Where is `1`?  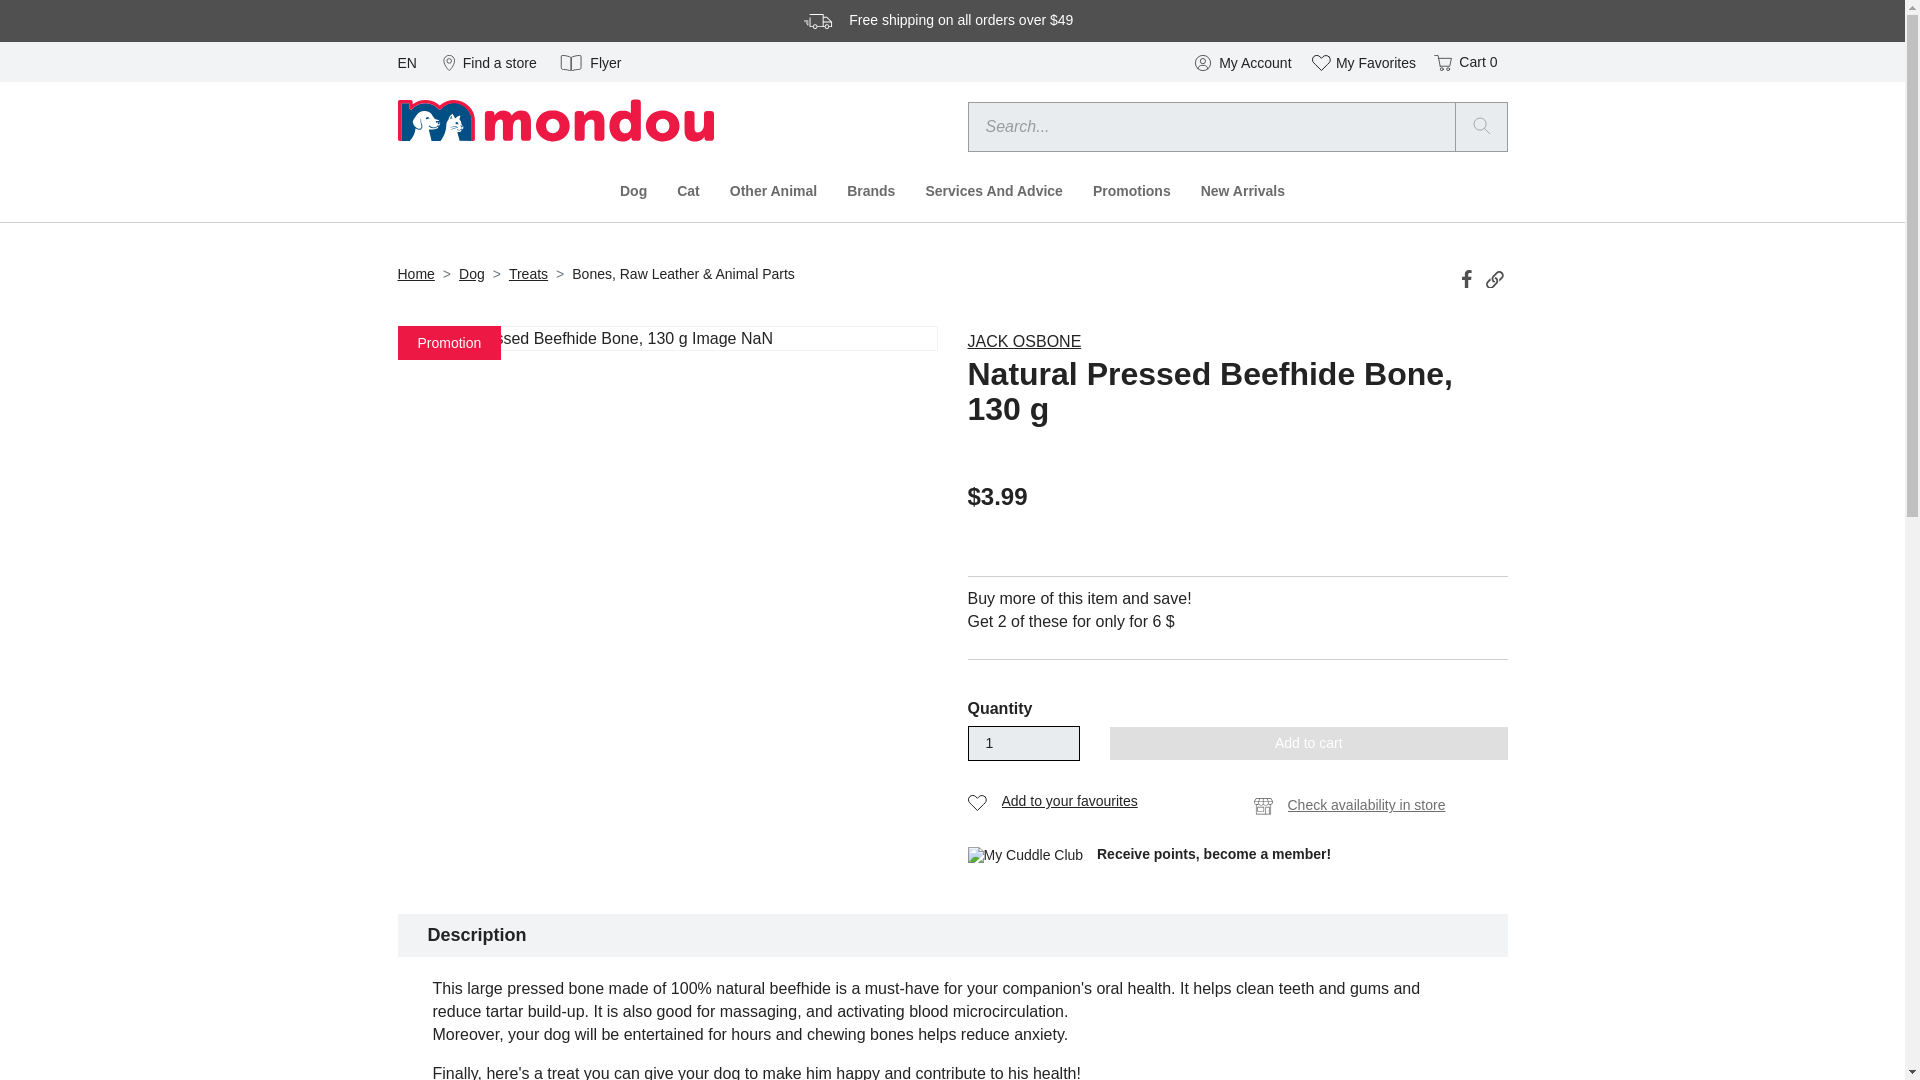 1 is located at coordinates (1024, 744).